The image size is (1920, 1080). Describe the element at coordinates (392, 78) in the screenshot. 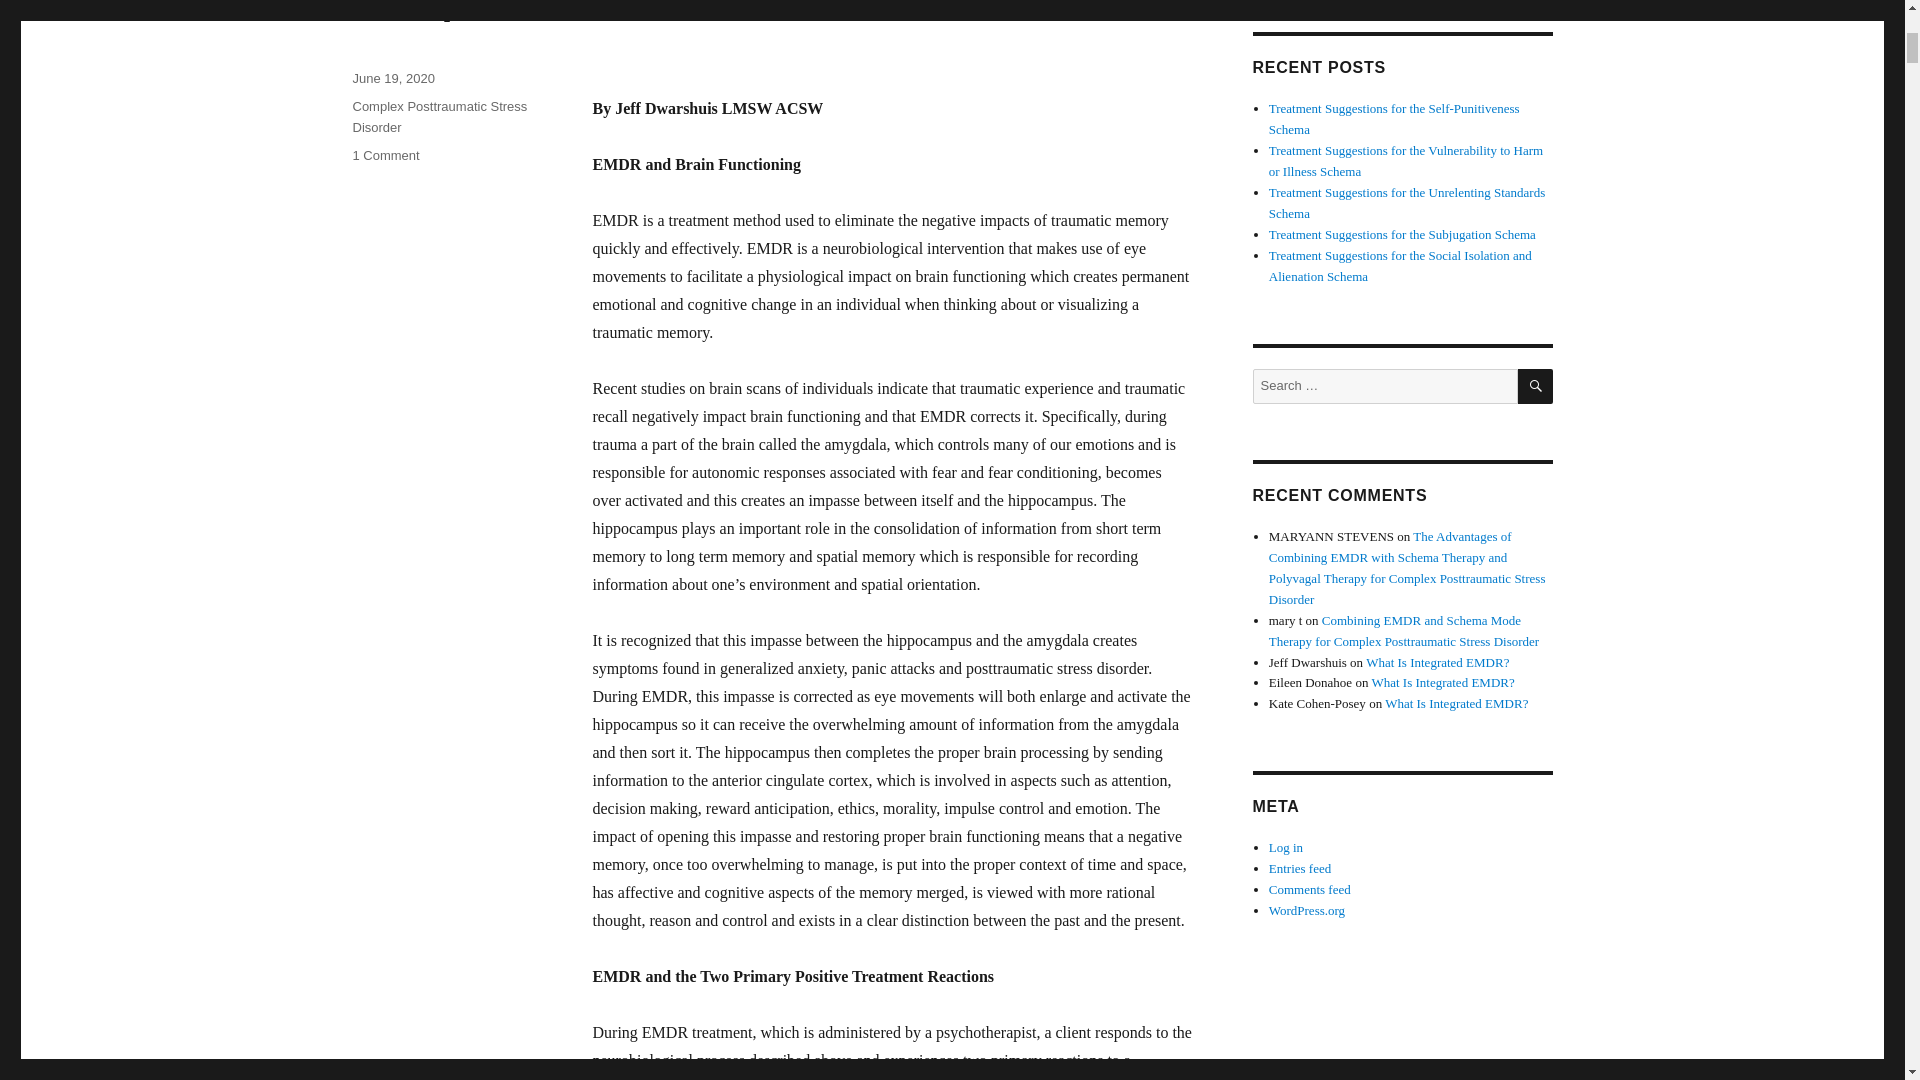

I see `June 19, 2020` at that location.